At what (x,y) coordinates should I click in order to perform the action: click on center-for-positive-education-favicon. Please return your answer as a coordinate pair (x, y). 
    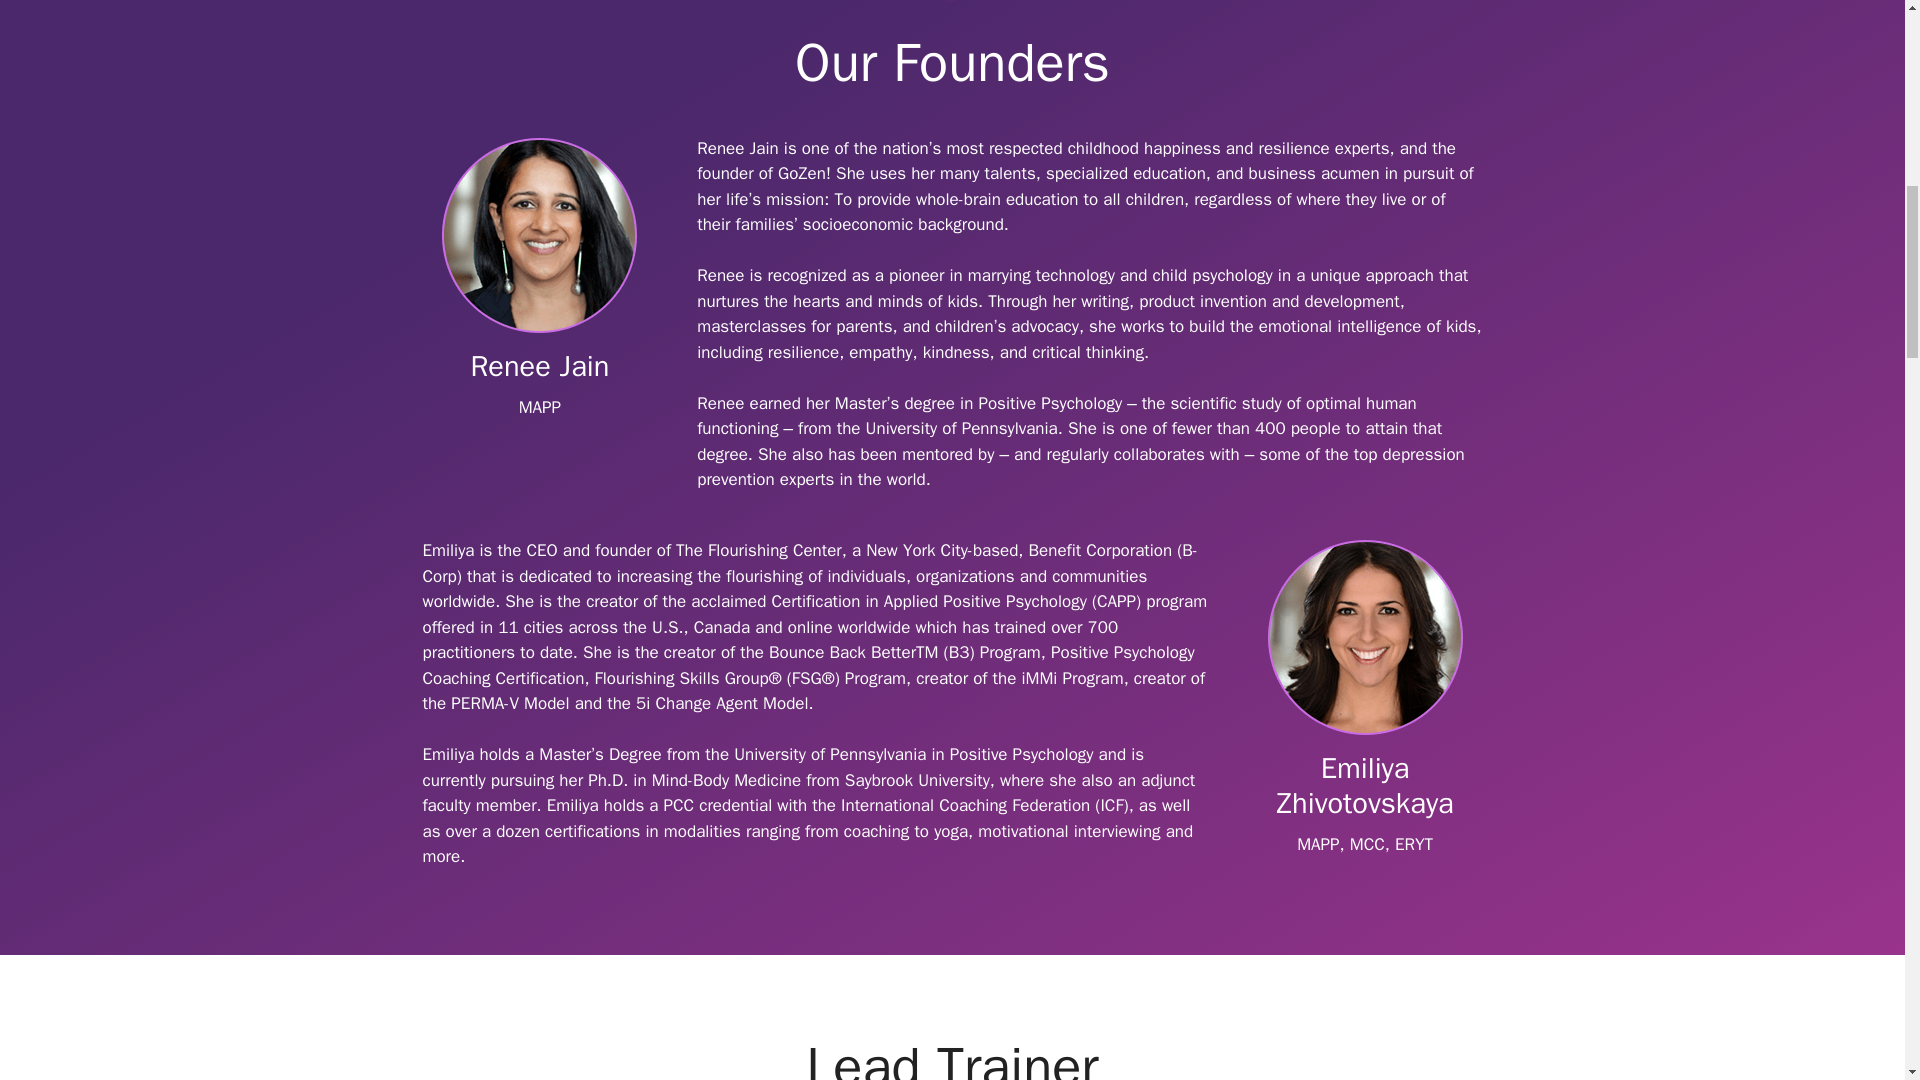
    Looking at the image, I should click on (951, 8).